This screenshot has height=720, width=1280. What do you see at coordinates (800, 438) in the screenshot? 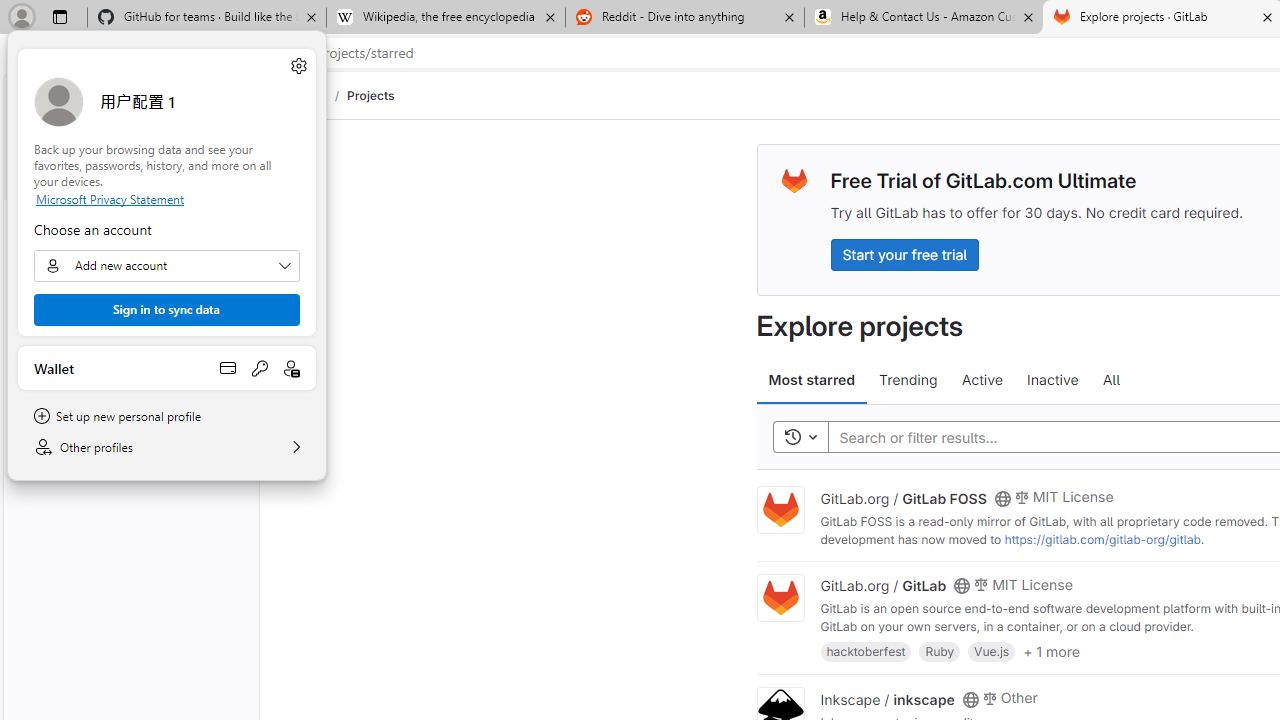
I see `Toggle history` at bounding box center [800, 438].